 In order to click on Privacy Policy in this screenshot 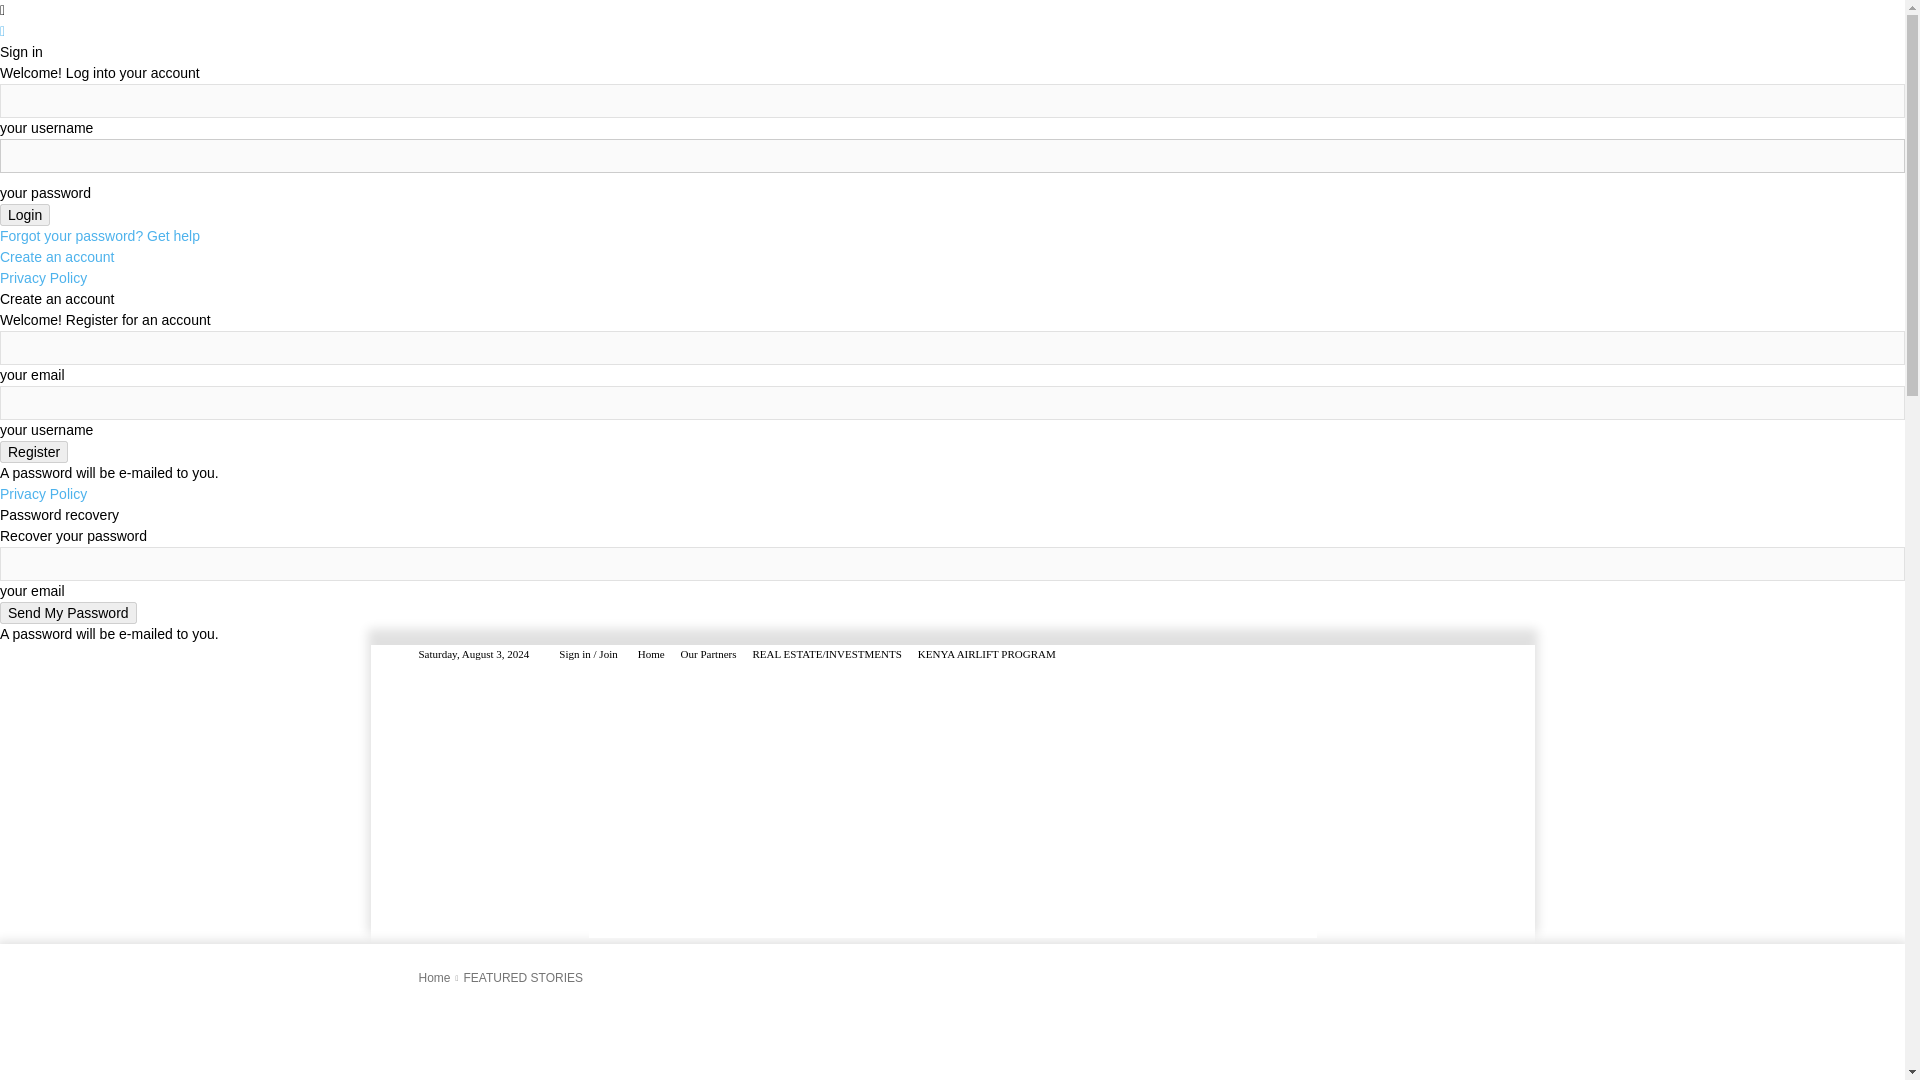, I will do `click(43, 278)`.